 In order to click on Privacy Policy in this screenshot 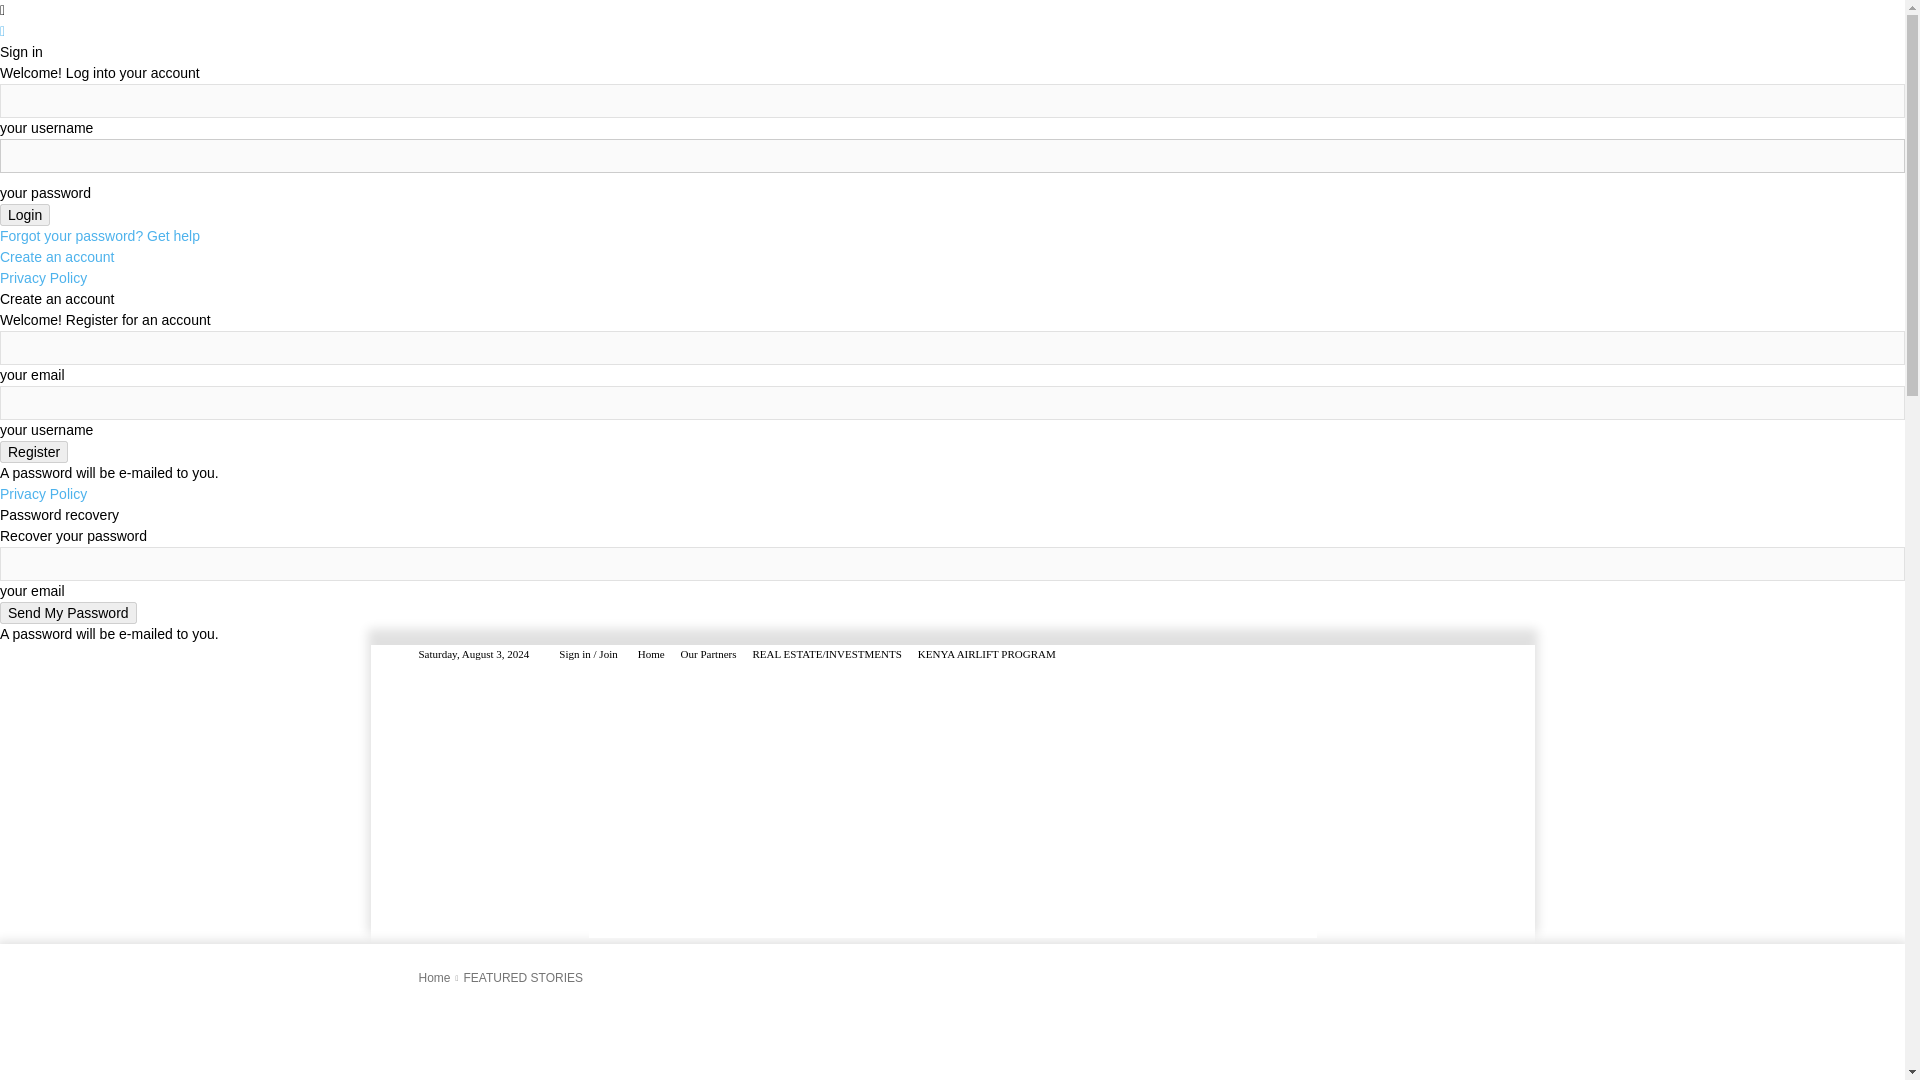, I will do `click(43, 278)`.